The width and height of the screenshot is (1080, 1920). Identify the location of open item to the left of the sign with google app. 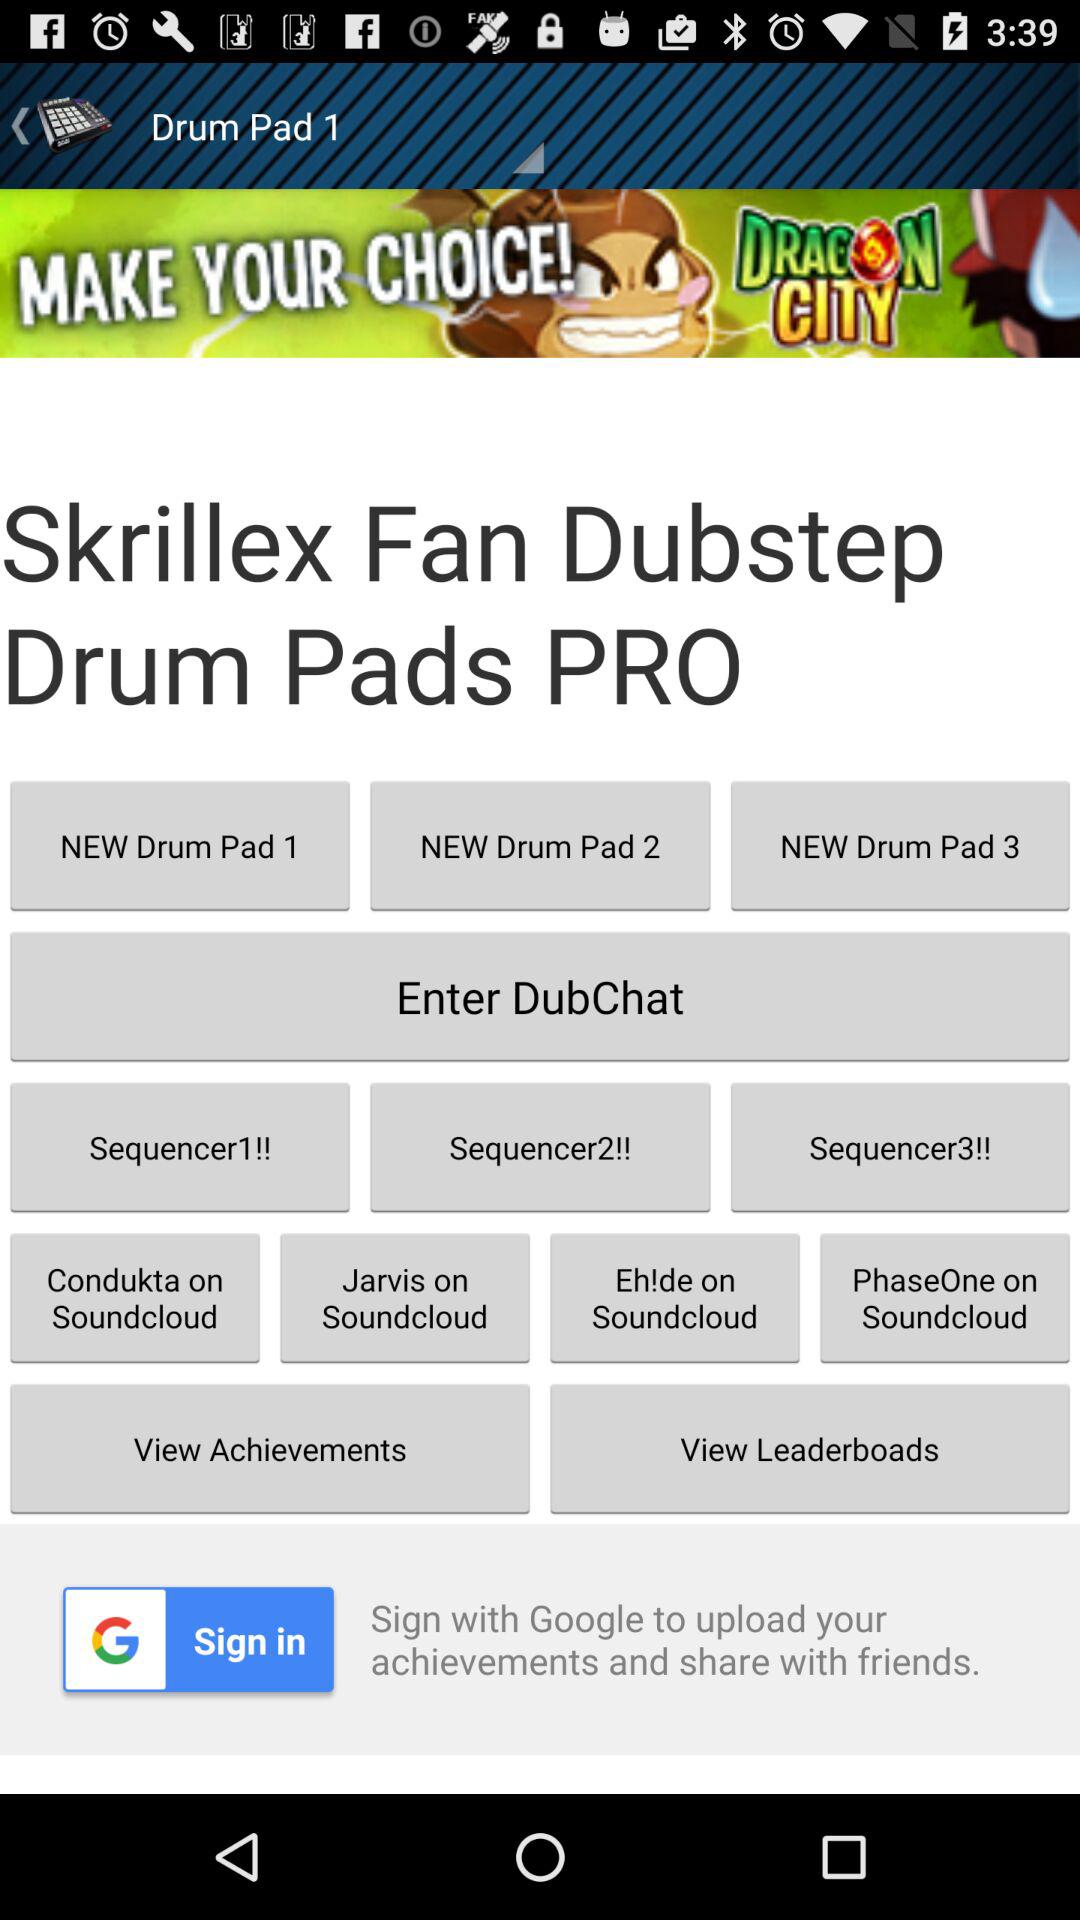
(198, 1639).